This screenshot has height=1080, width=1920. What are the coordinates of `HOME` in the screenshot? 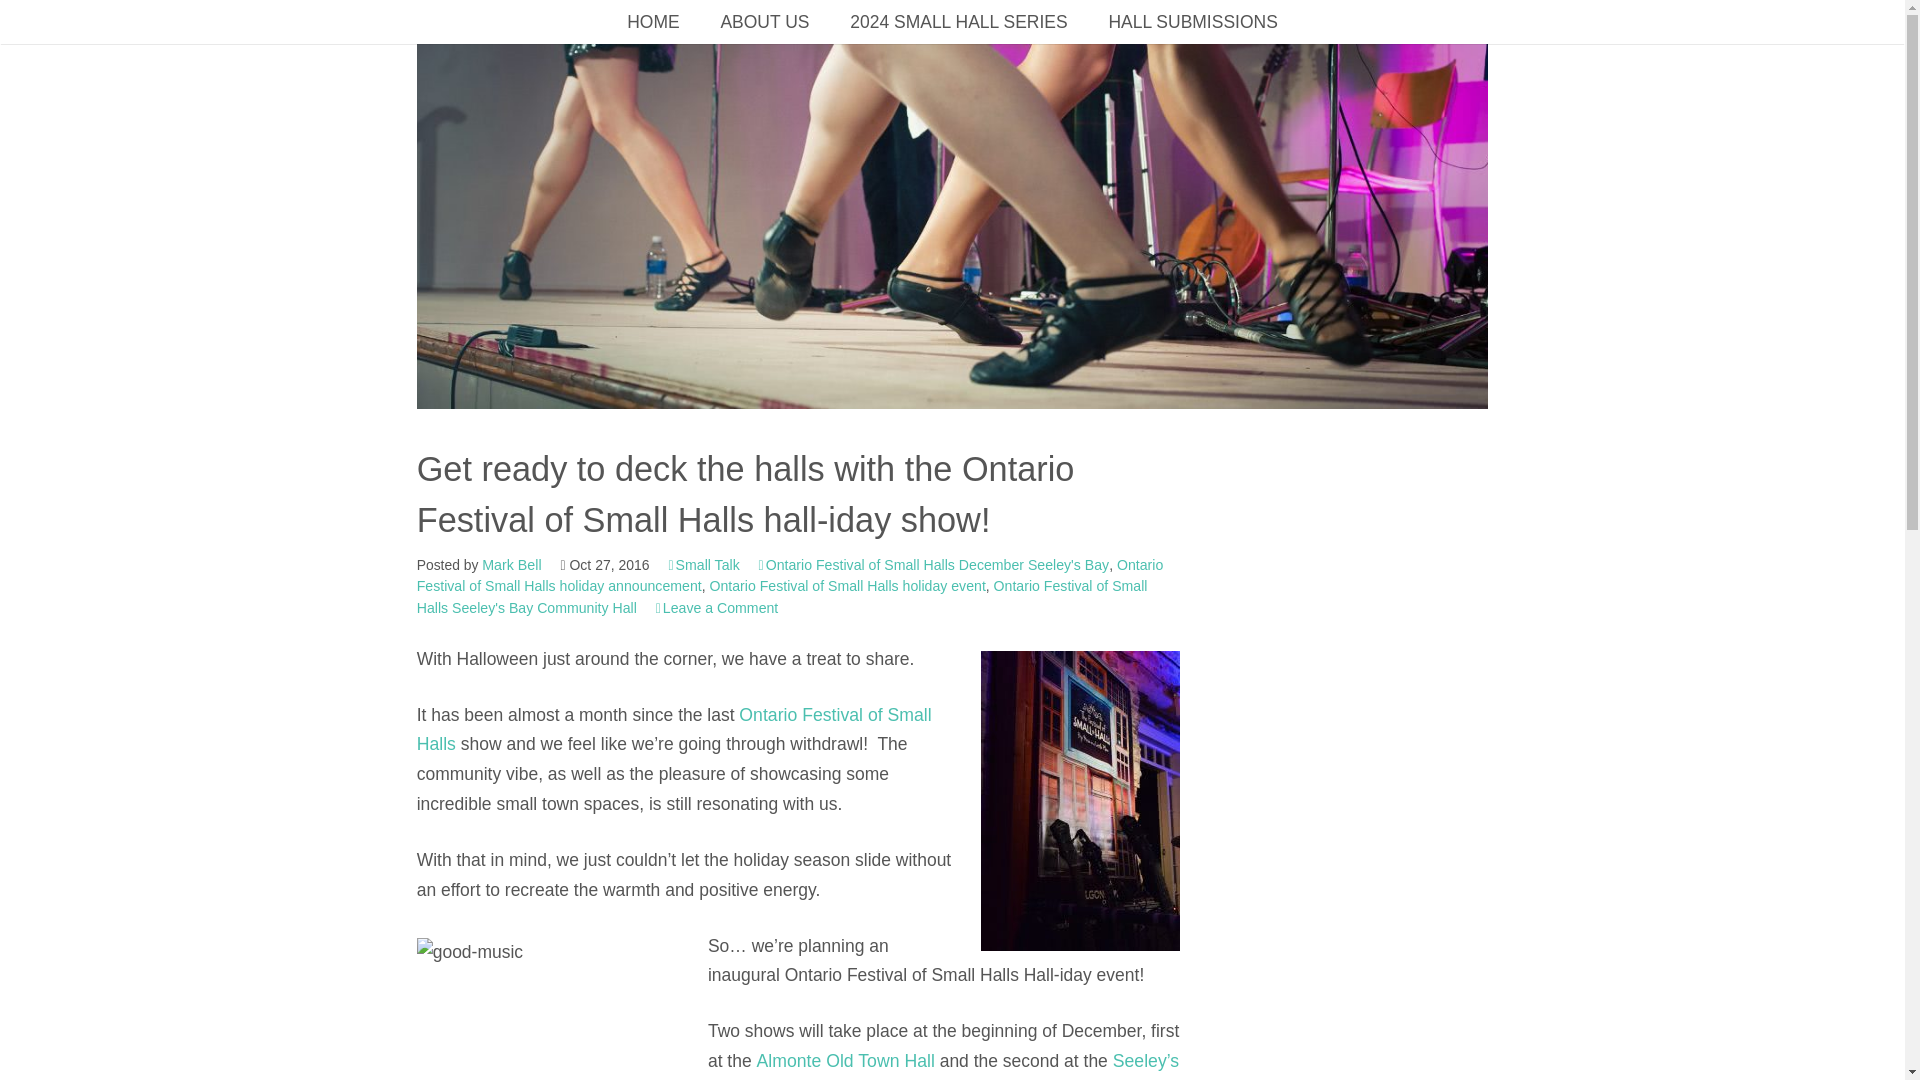 It's located at (652, 22).